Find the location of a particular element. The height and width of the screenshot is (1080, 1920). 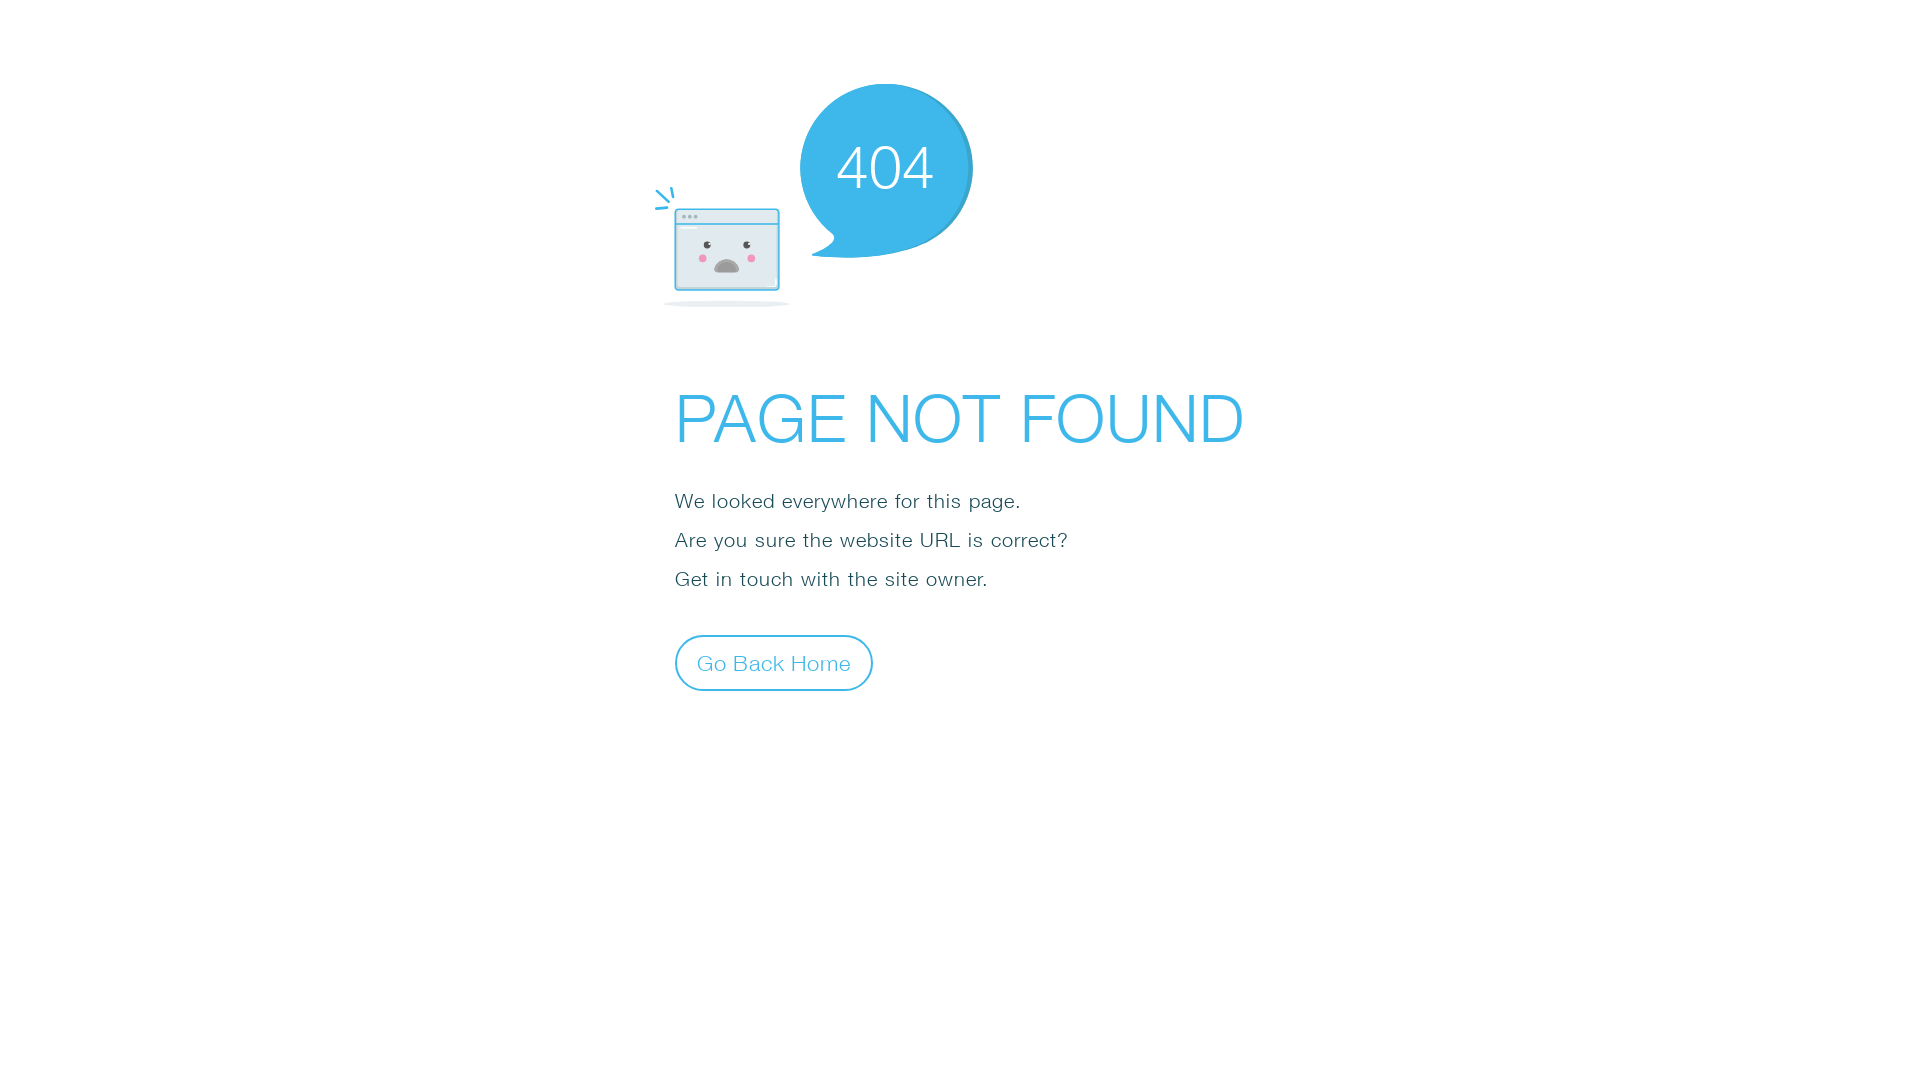

Go Back Home is located at coordinates (774, 662).